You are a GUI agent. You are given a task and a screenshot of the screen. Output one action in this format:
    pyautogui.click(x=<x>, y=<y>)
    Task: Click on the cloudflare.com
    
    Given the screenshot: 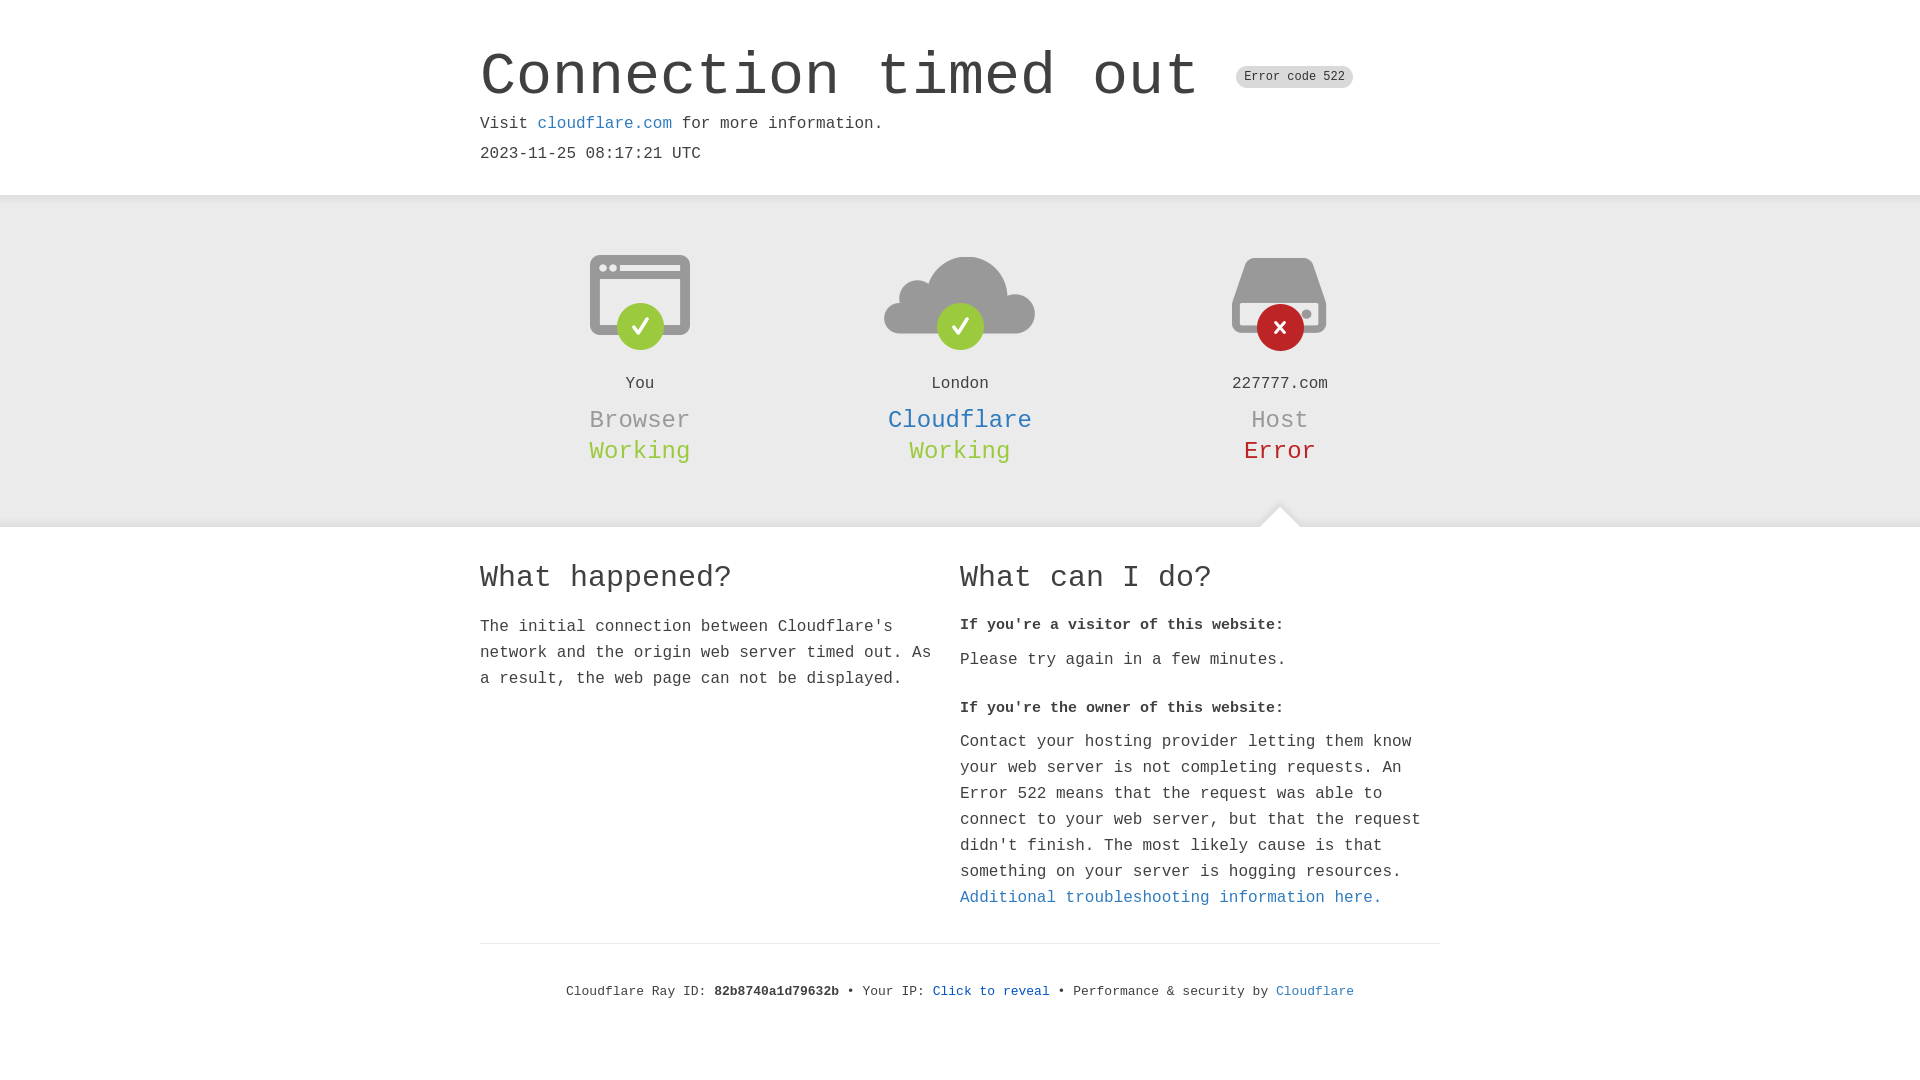 What is the action you would take?
    pyautogui.click(x=605, y=124)
    